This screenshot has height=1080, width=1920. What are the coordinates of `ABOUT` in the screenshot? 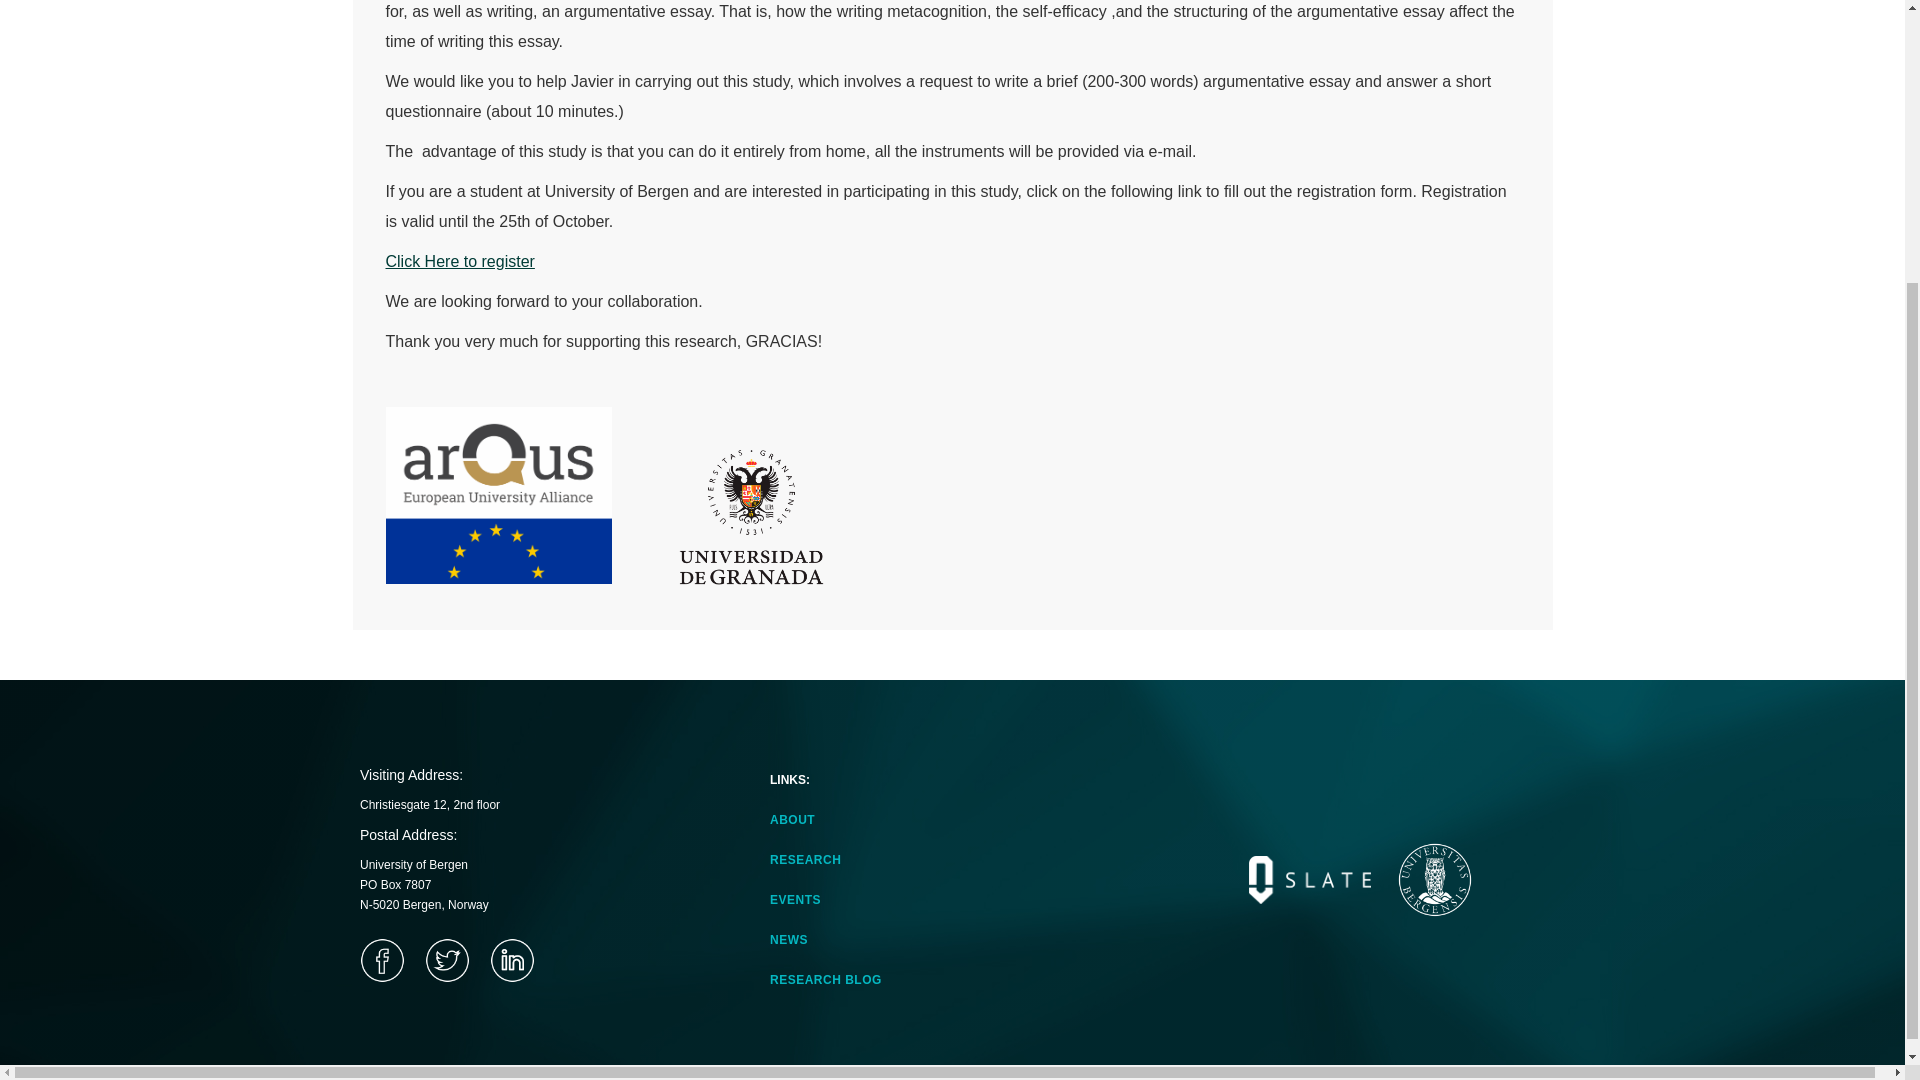 It's located at (834, 819).